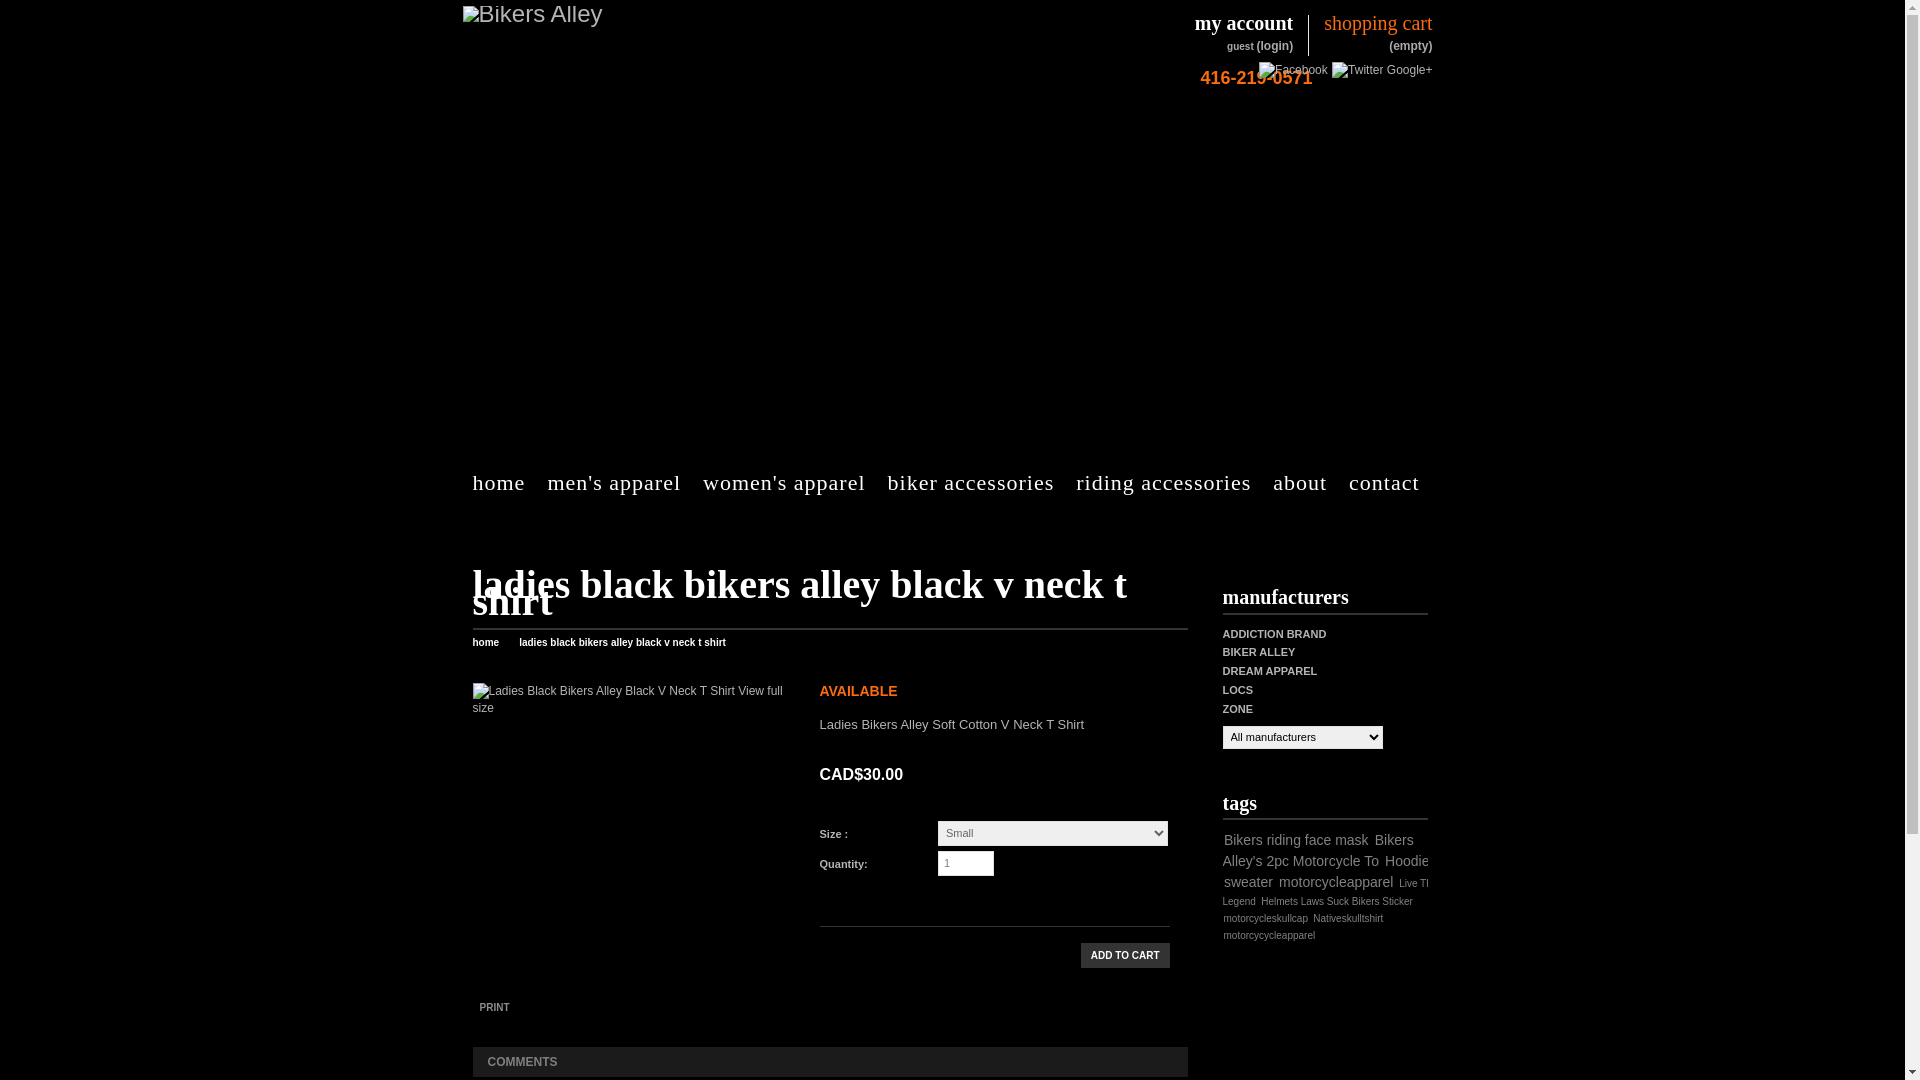 This screenshot has height=1080, width=1920. I want to click on men's apparel, so click(624, 483).